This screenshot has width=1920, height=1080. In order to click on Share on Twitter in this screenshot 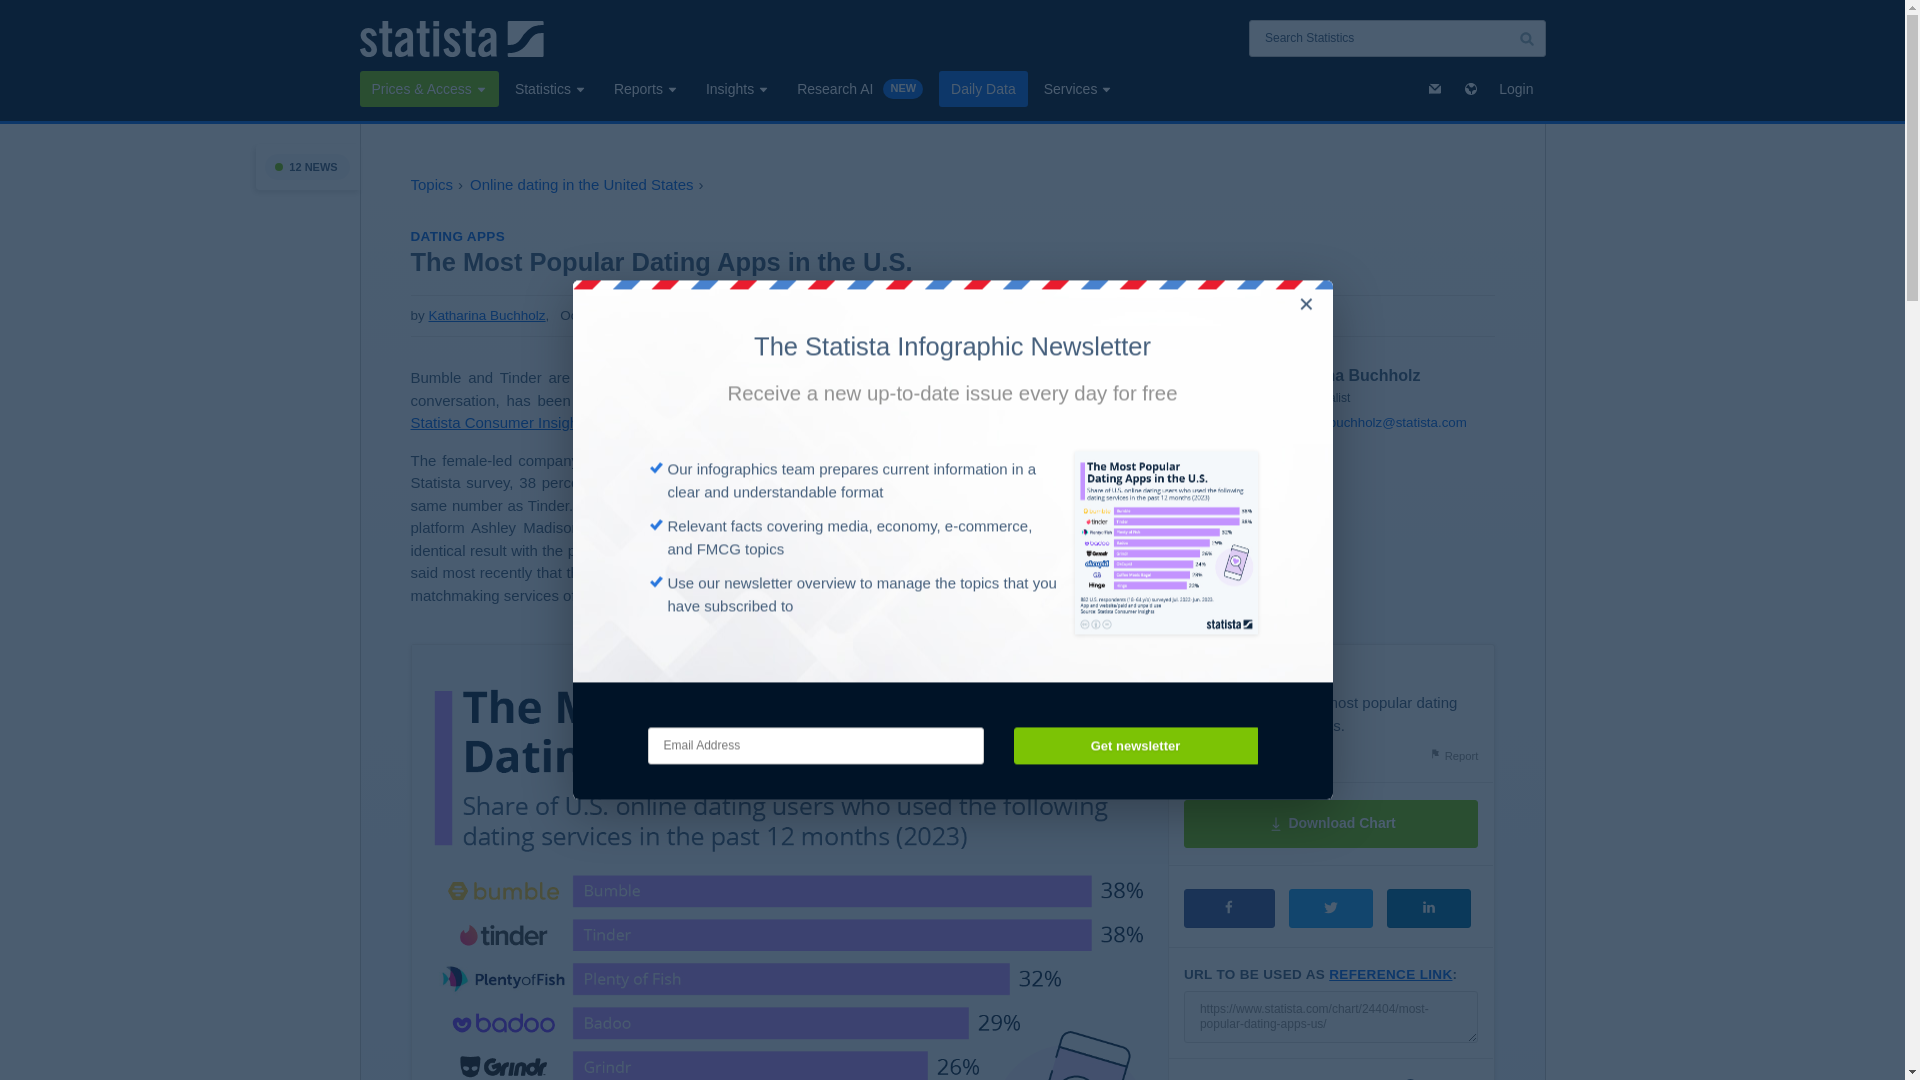, I will do `click(1330, 908)`.